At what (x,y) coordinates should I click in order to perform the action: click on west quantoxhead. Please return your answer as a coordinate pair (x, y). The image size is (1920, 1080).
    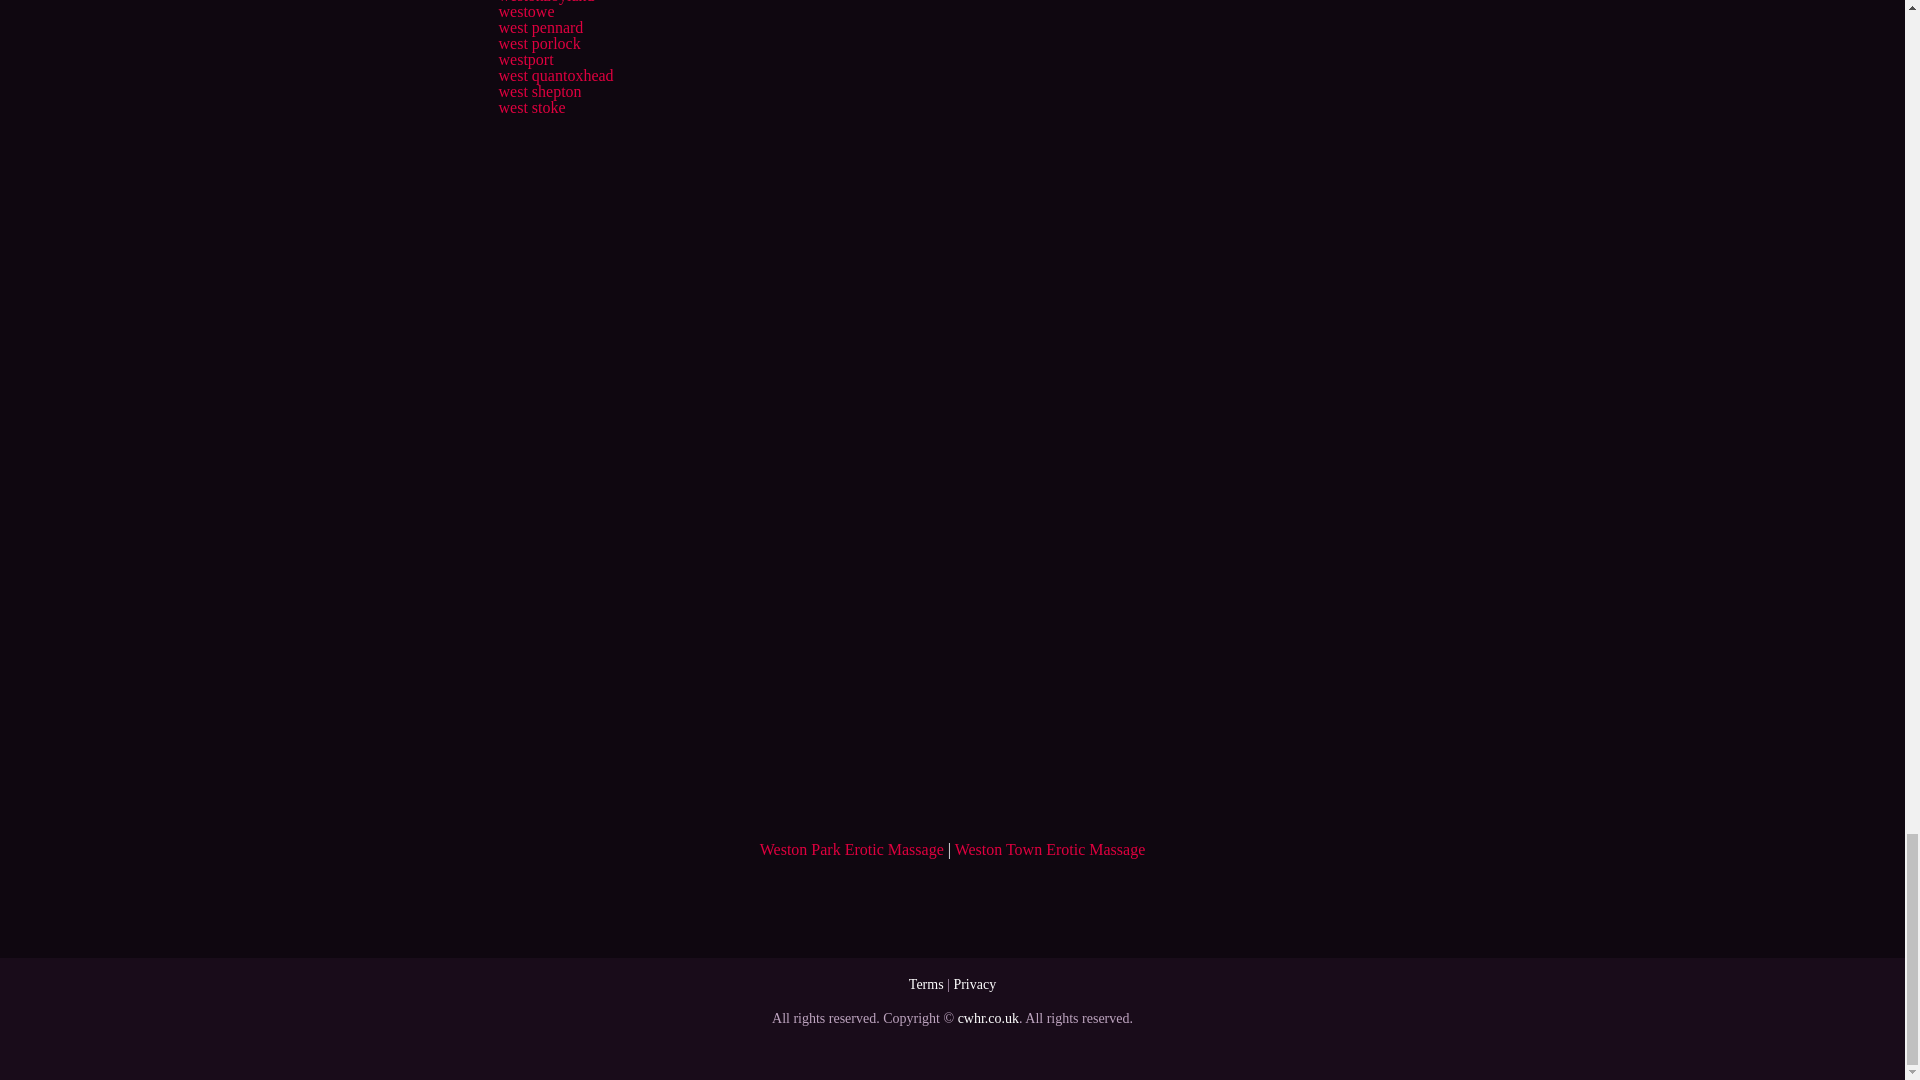
    Looking at the image, I should click on (554, 75).